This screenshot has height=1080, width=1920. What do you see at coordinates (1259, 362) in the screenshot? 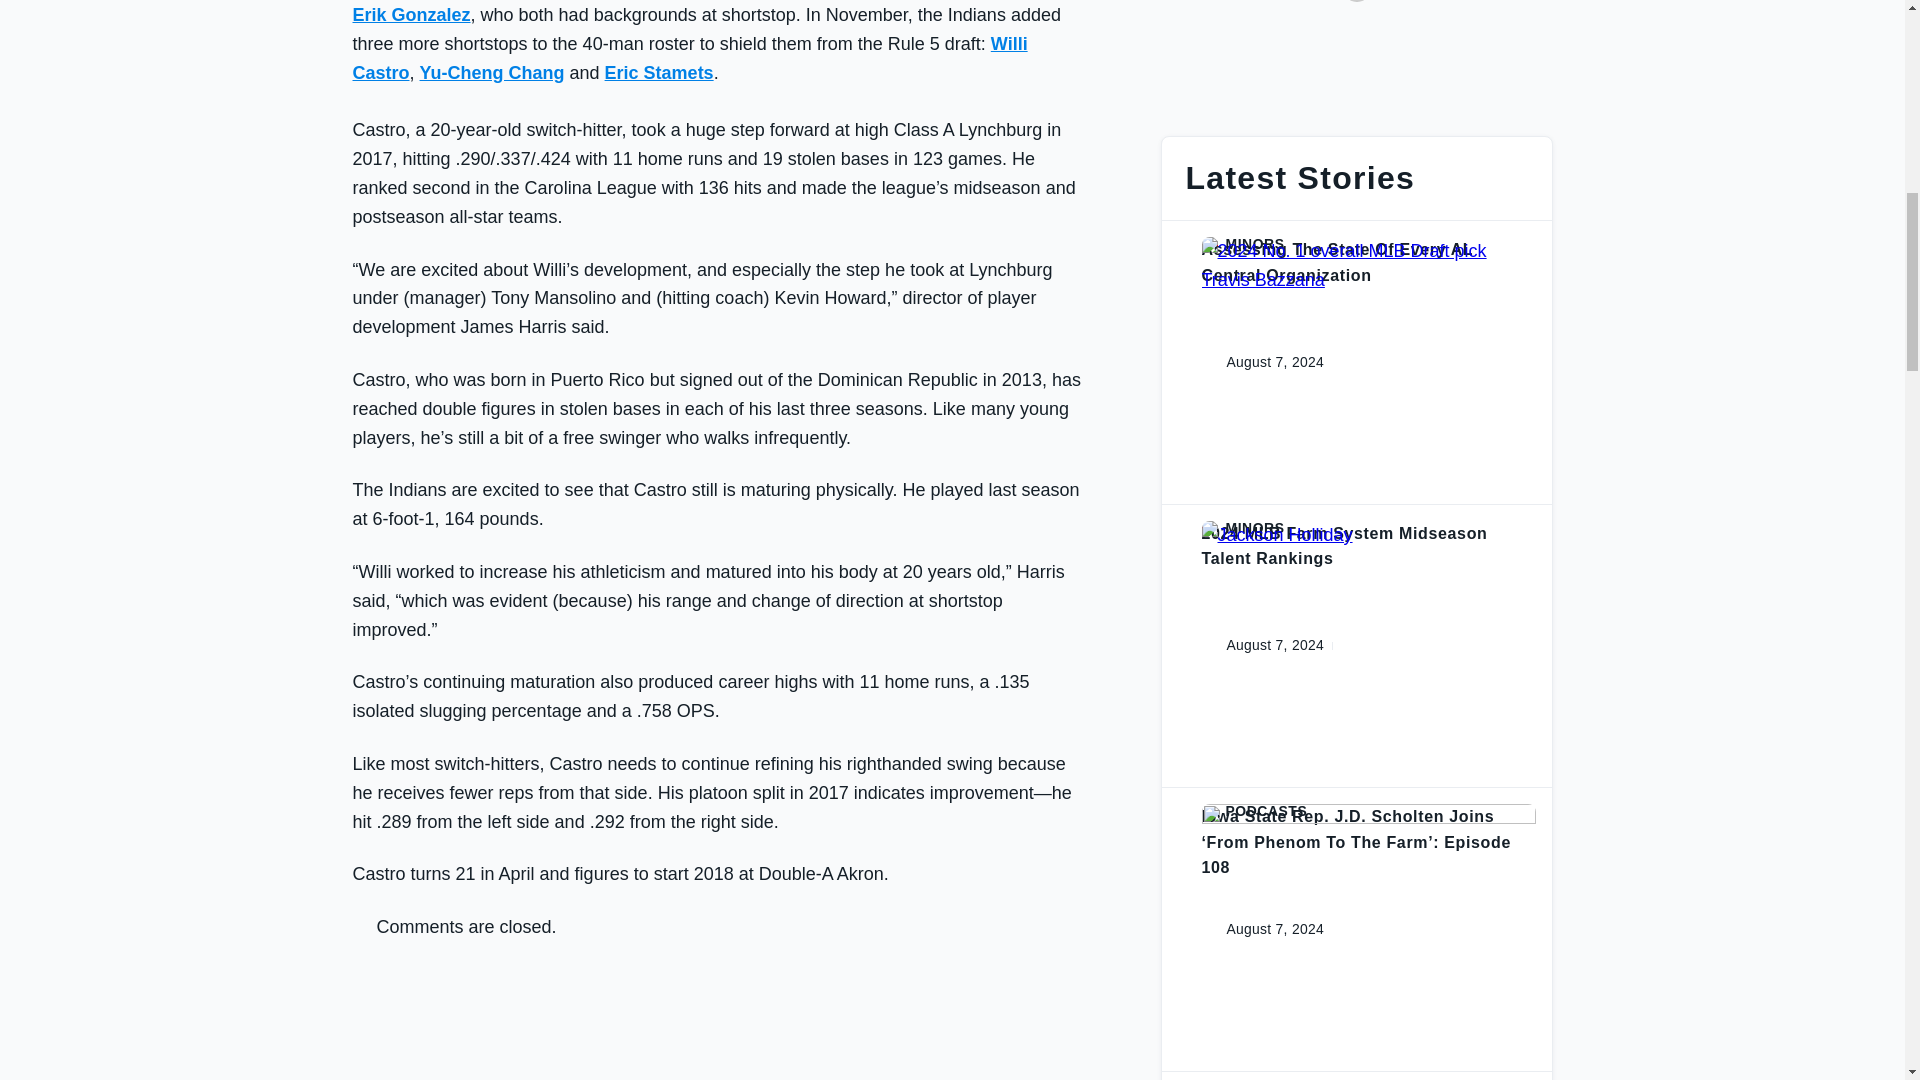
I see `Post date` at bounding box center [1259, 362].